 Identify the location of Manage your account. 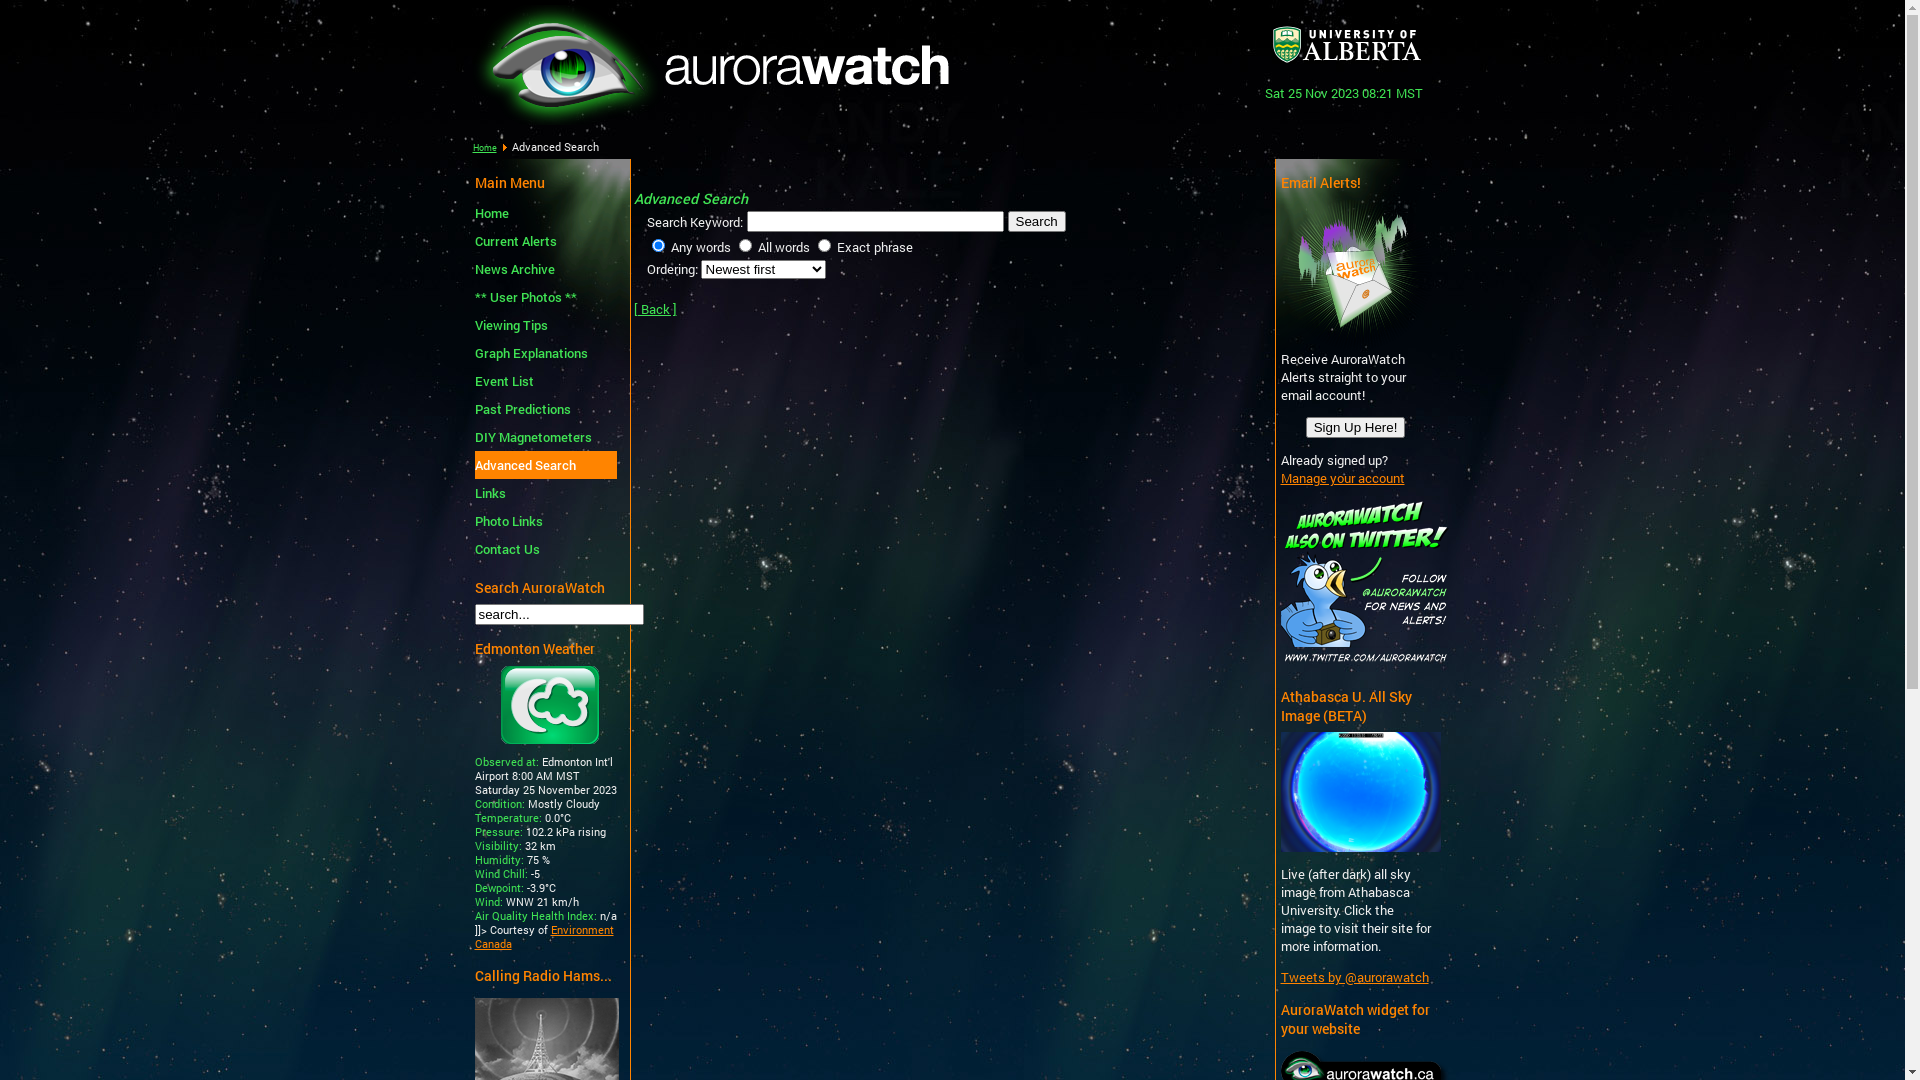
(1342, 478).